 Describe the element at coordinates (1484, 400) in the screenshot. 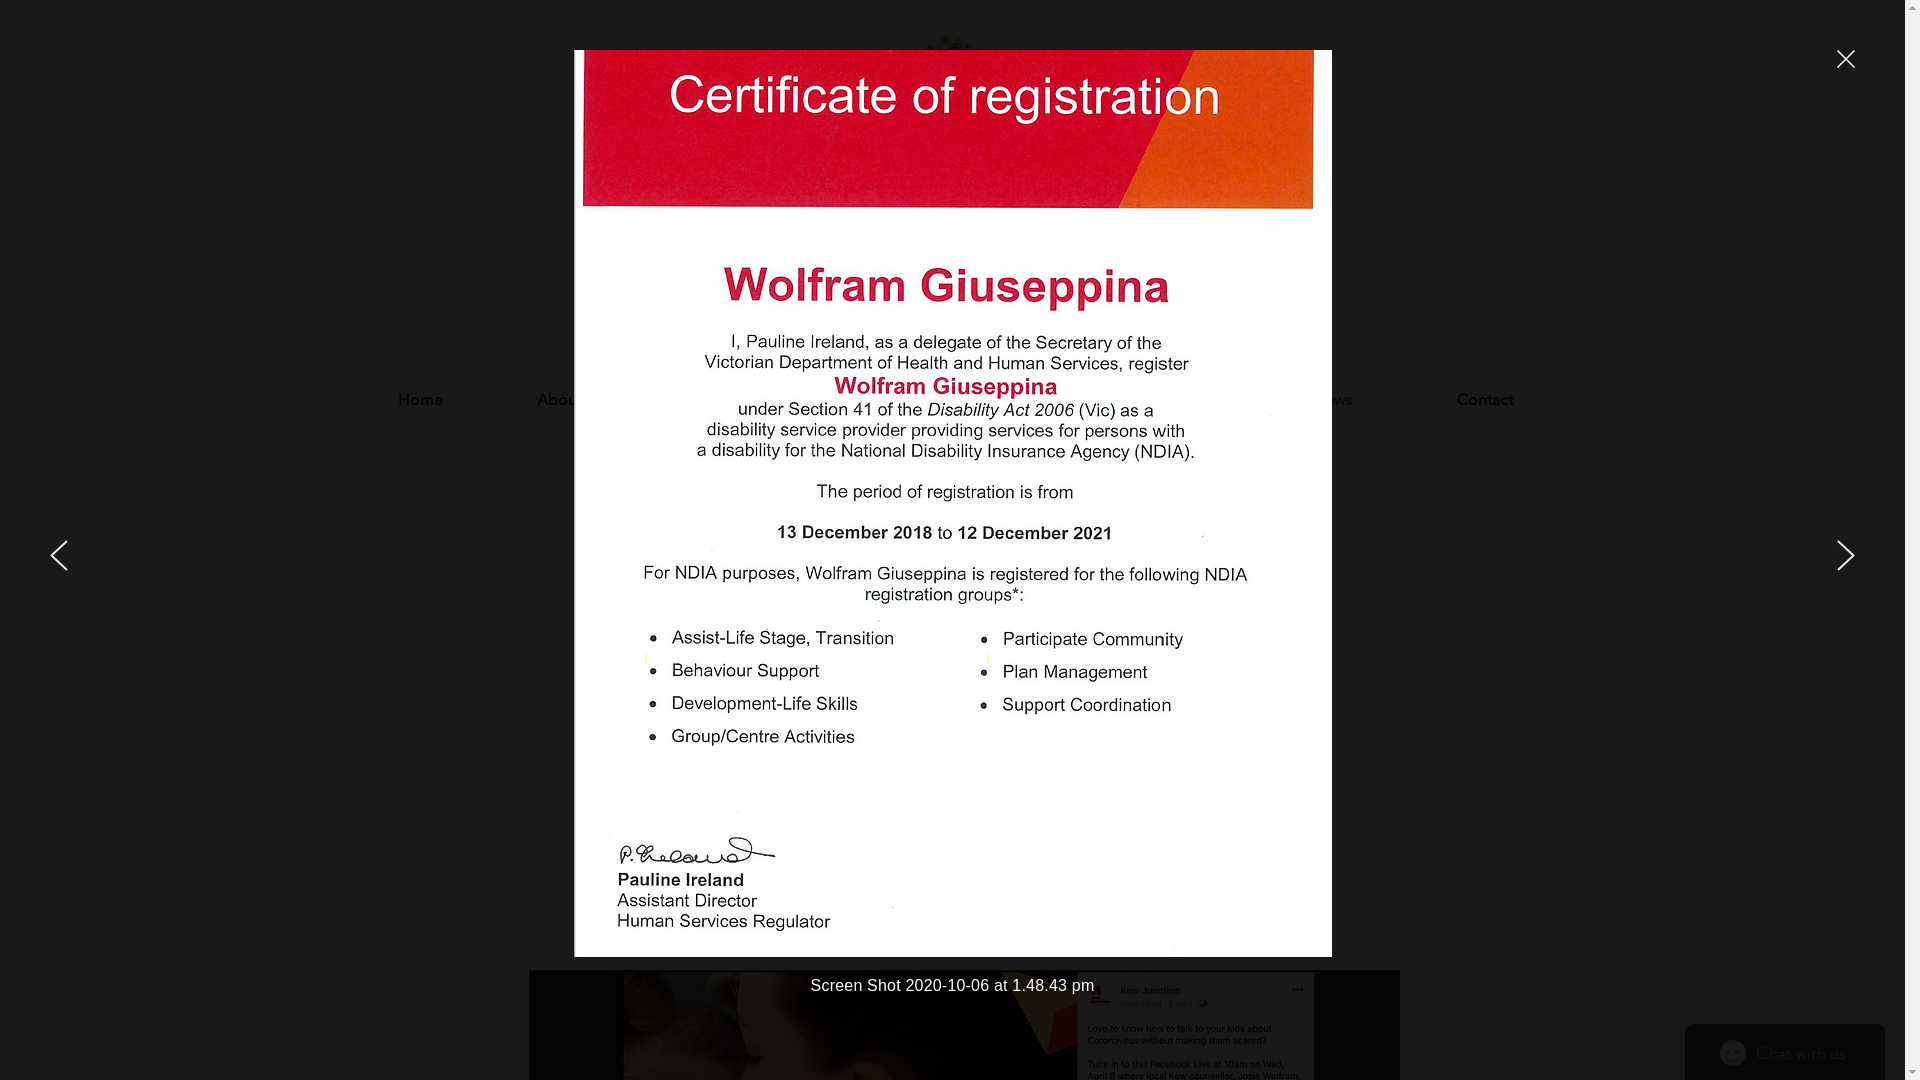

I see `Contact` at that location.